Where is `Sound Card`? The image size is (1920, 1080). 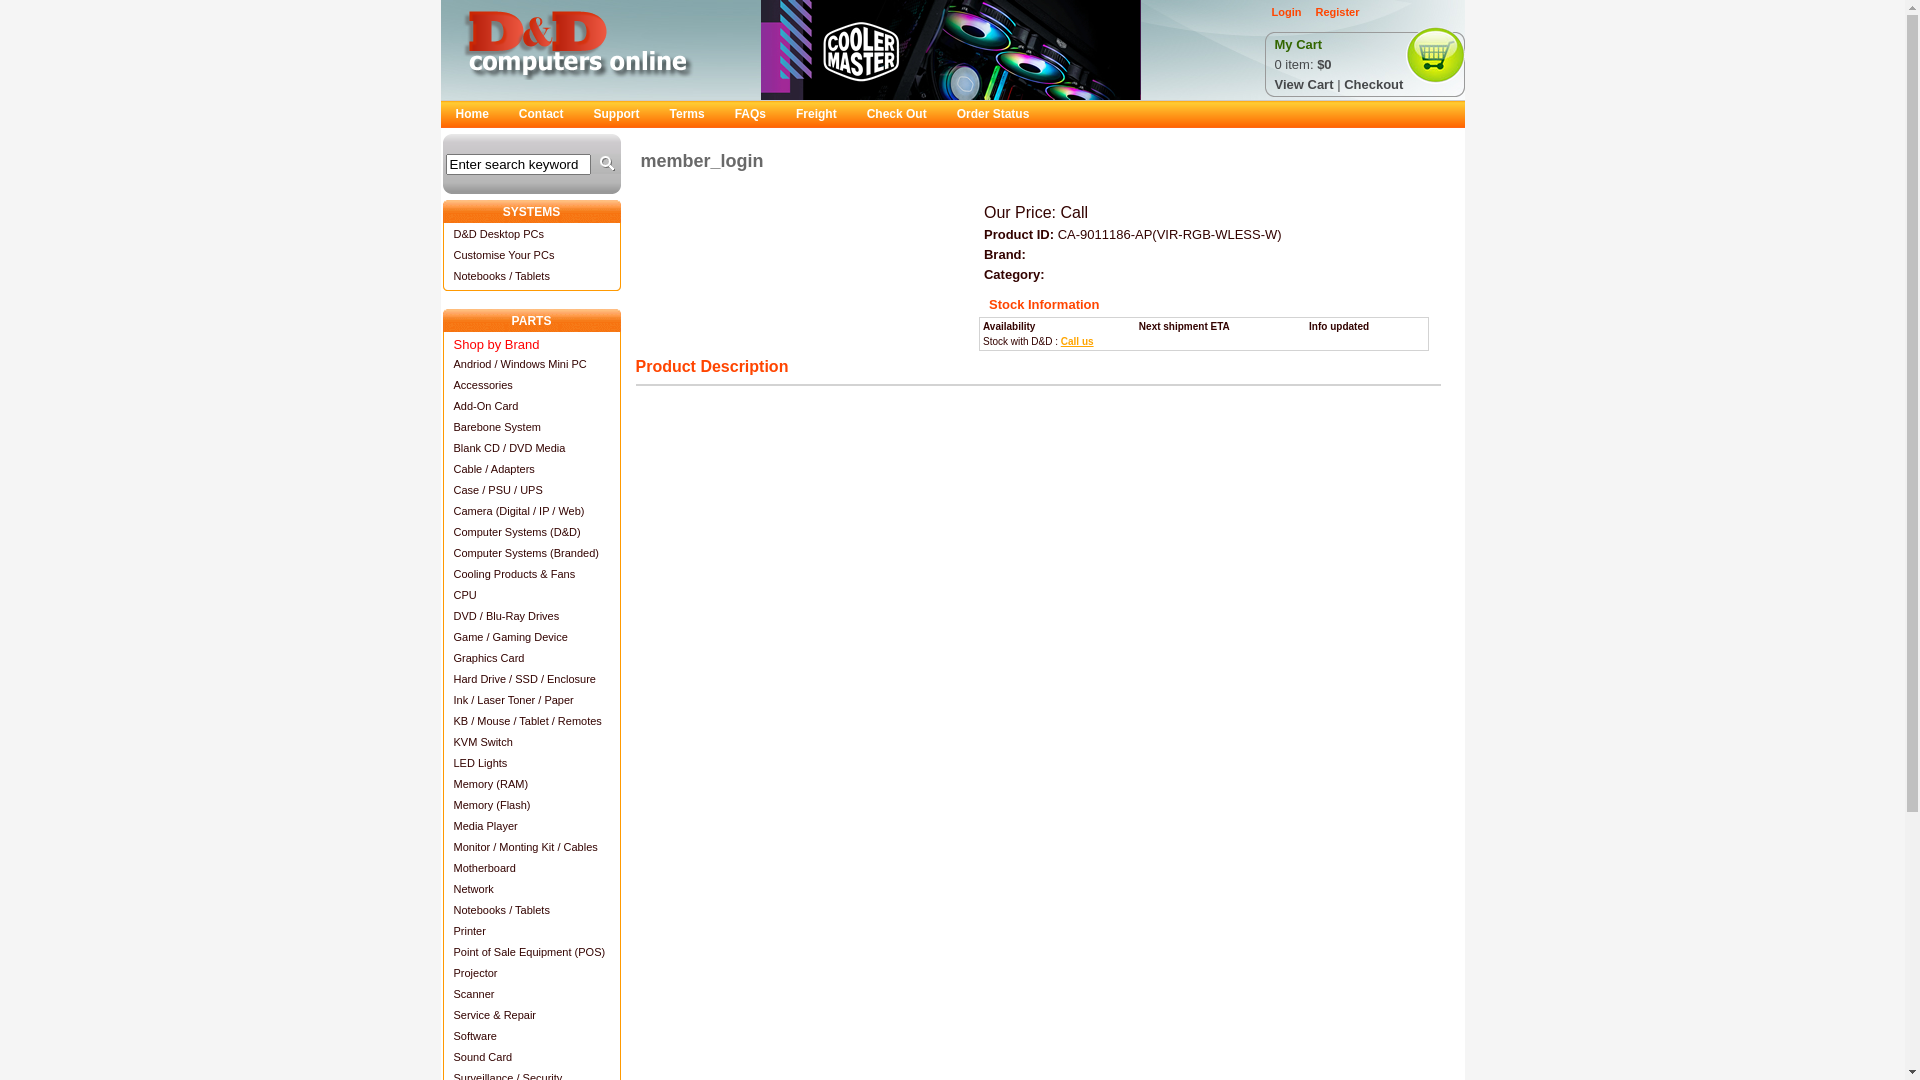 Sound Card is located at coordinates (531, 1056).